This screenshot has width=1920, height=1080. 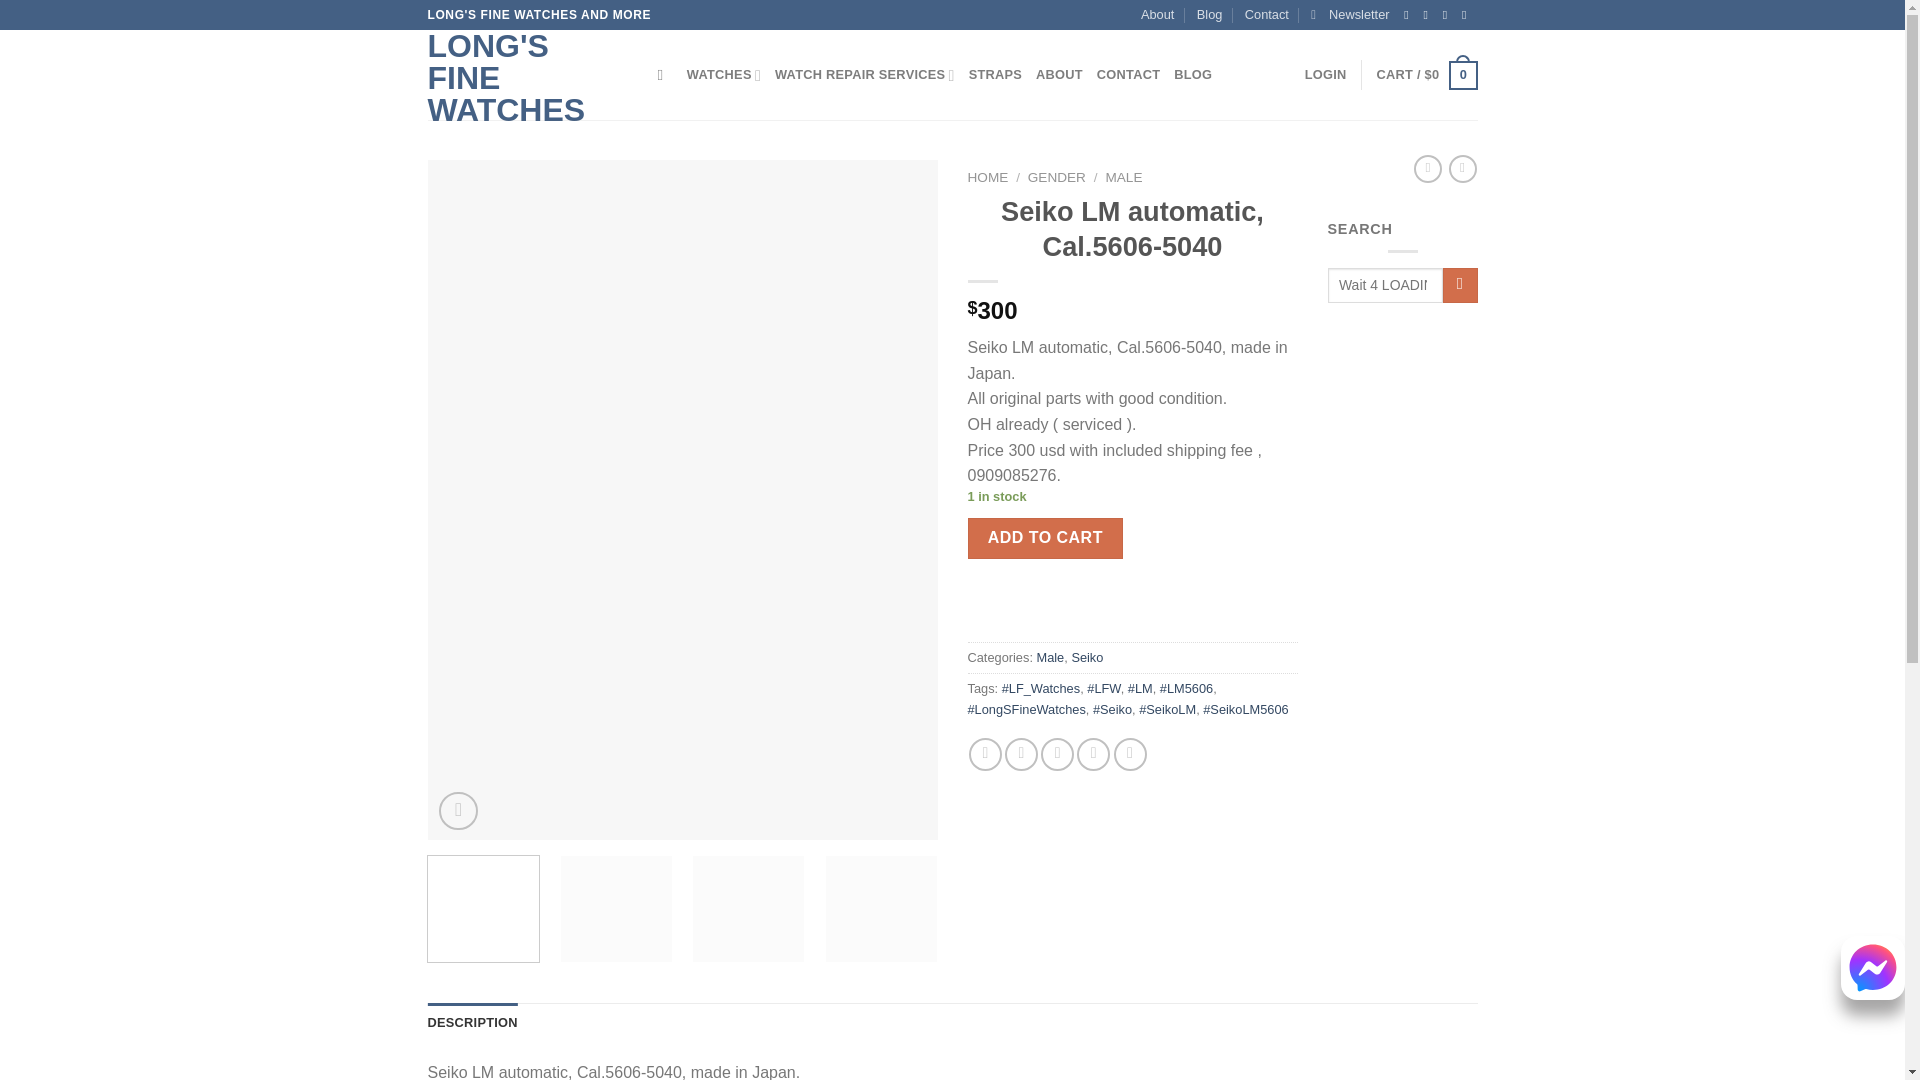 What do you see at coordinates (1059, 75) in the screenshot?
I see `ABOUT` at bounding box center [1059, 75].